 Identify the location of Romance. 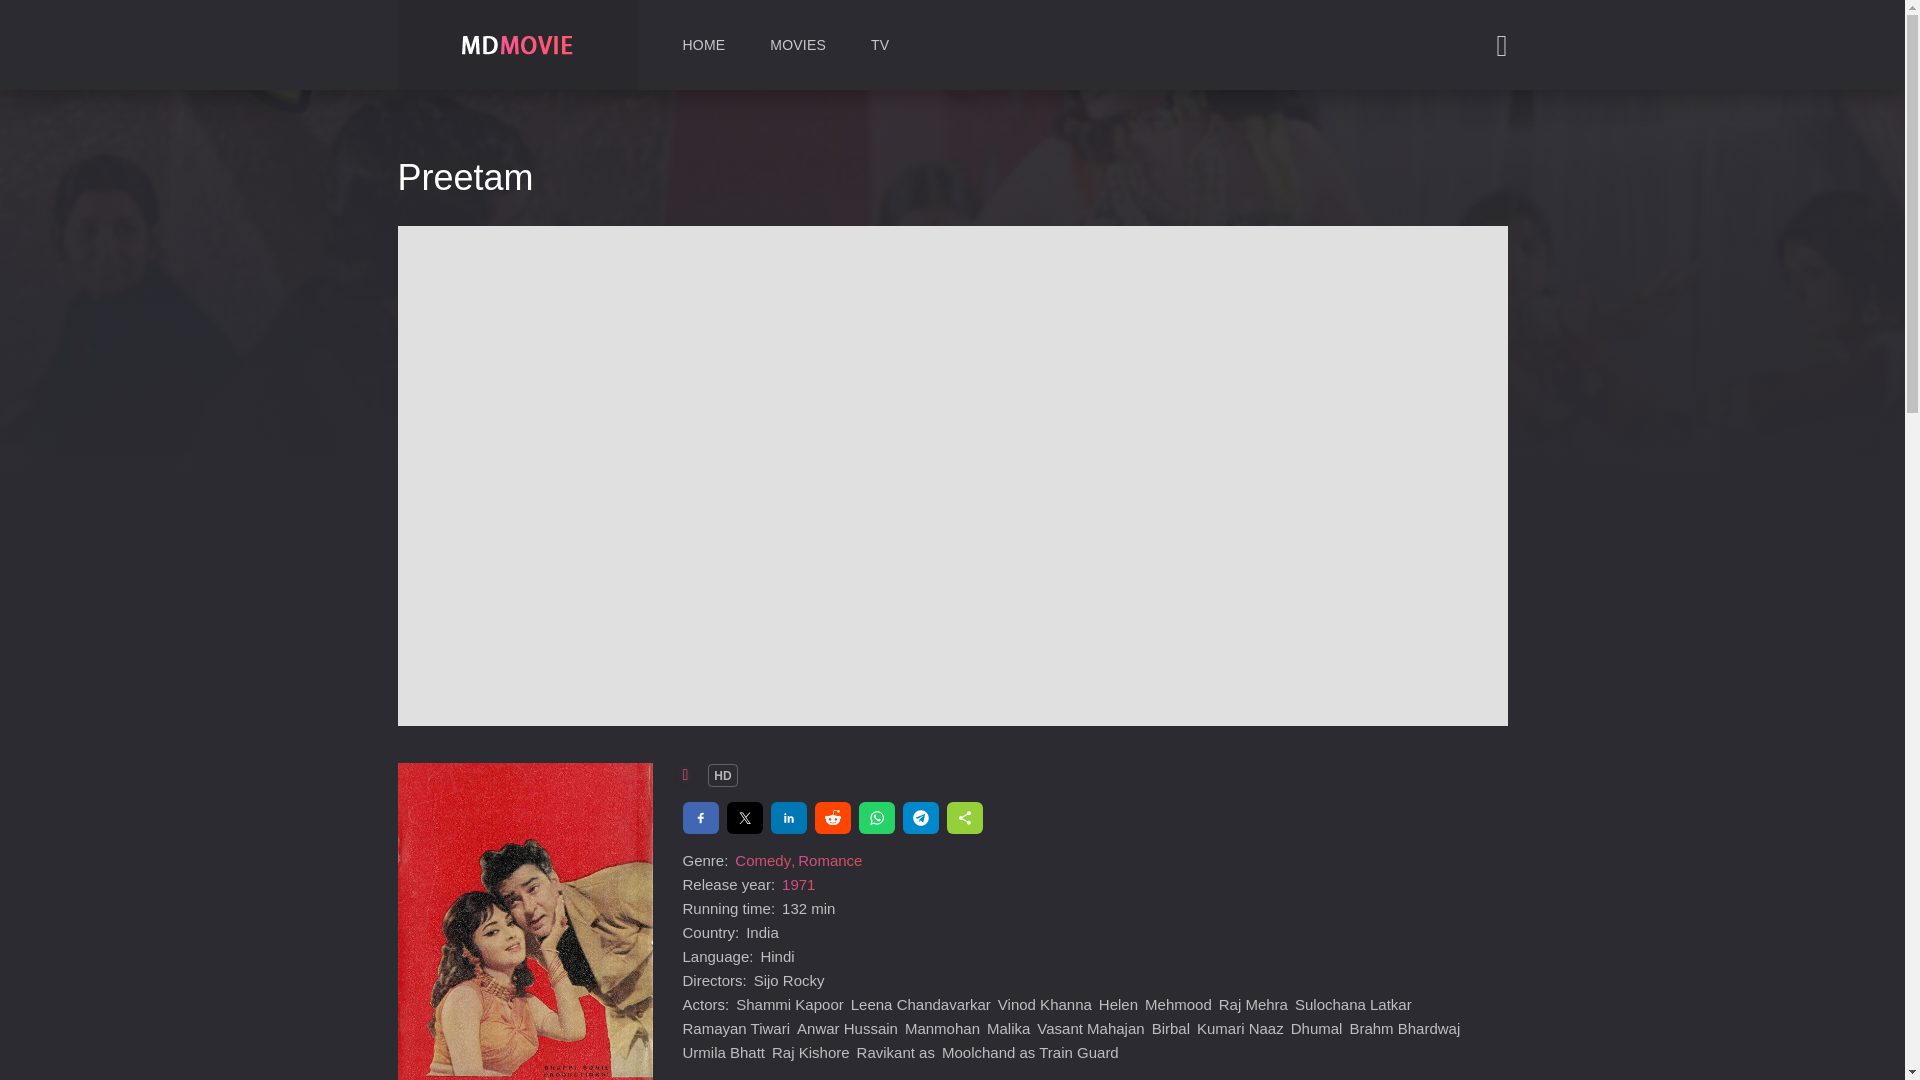
(830, 860).